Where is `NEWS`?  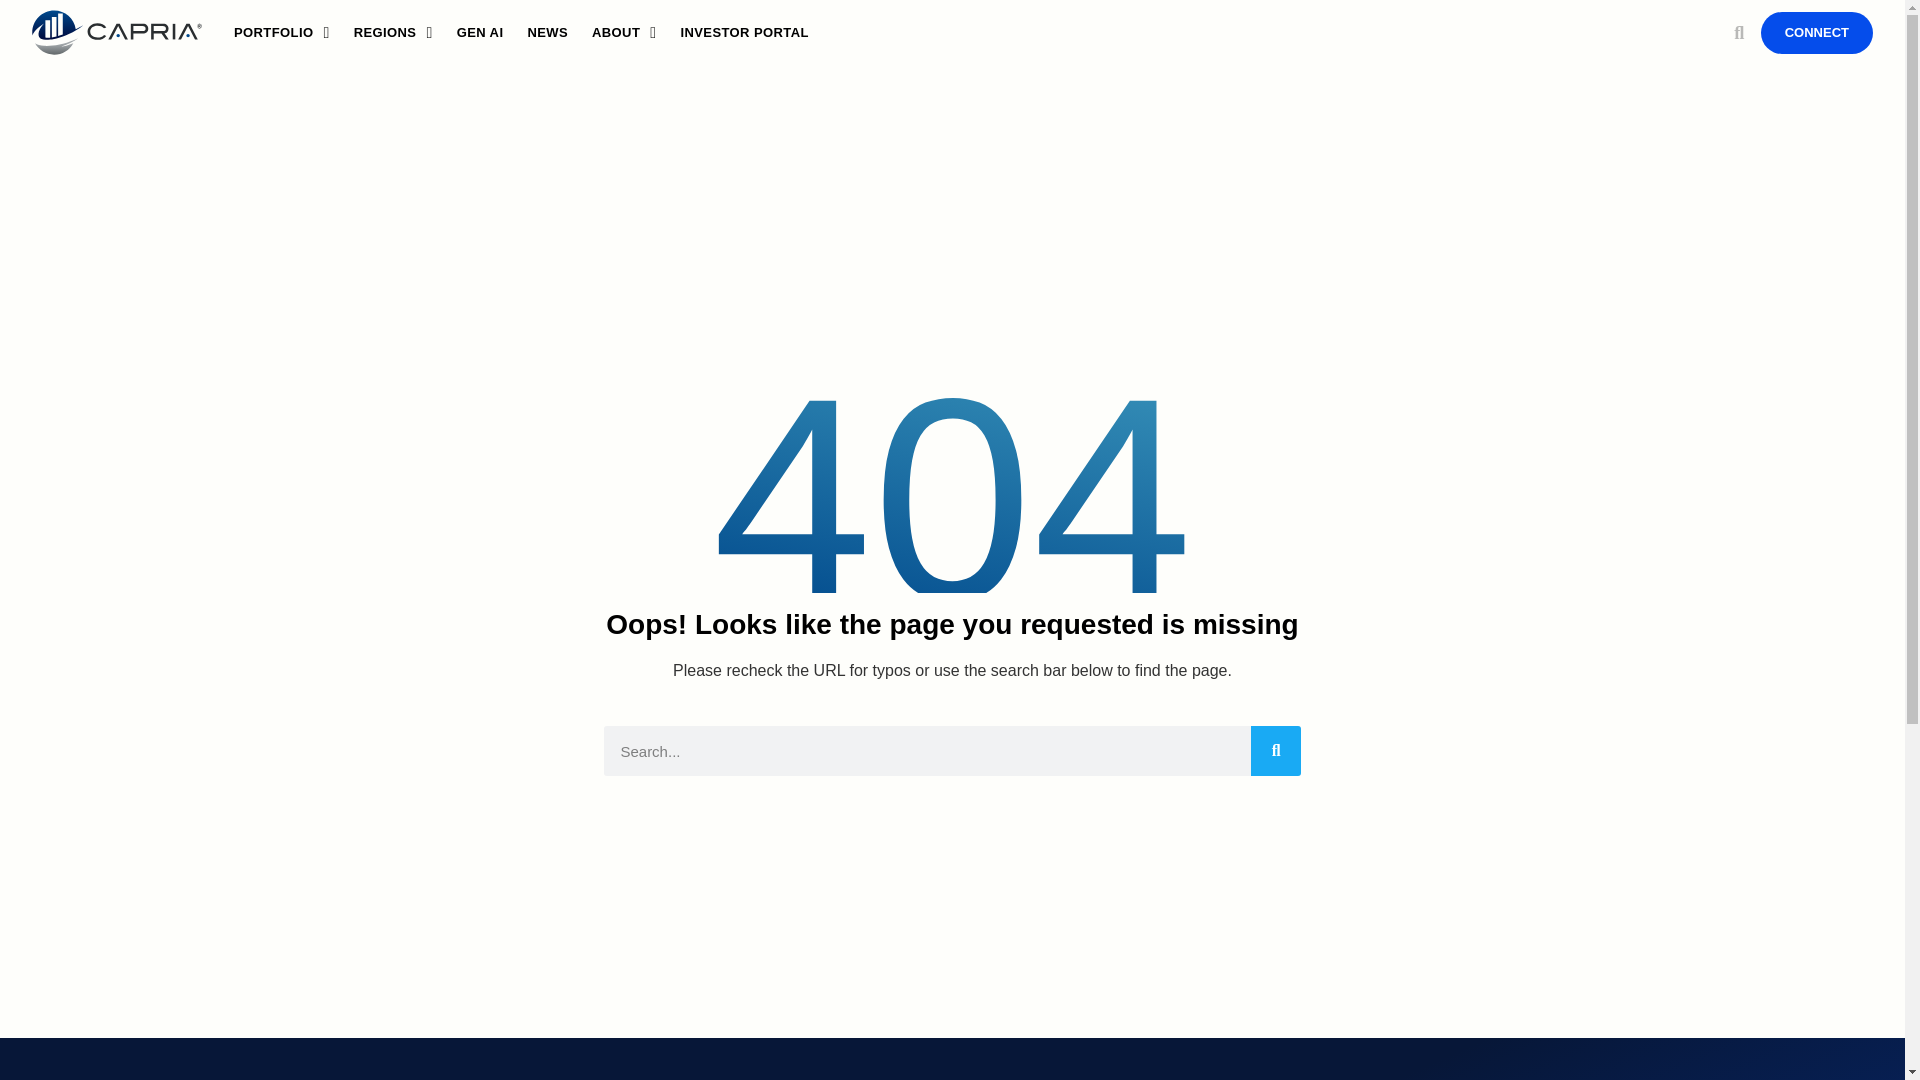 NEWS is located at coordinates (546, 32).